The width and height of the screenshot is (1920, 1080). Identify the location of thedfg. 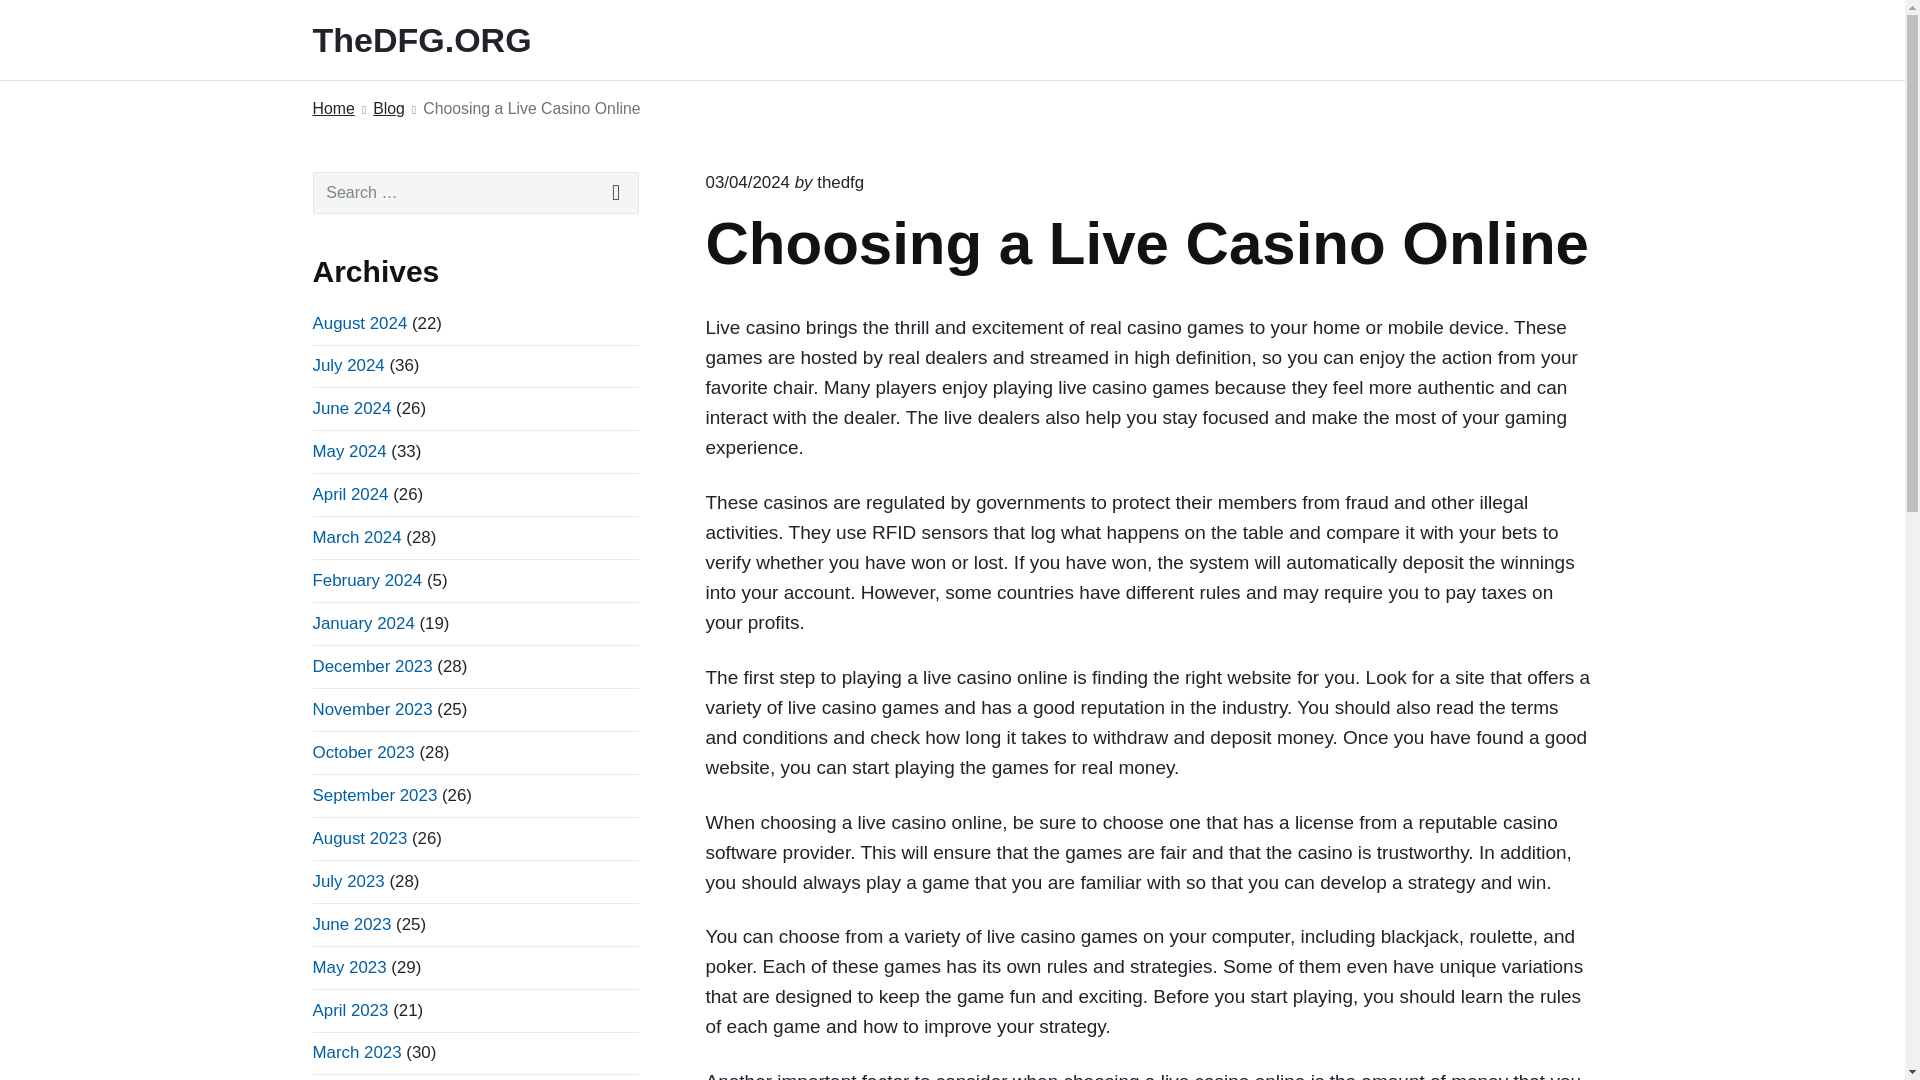
(840, 182).